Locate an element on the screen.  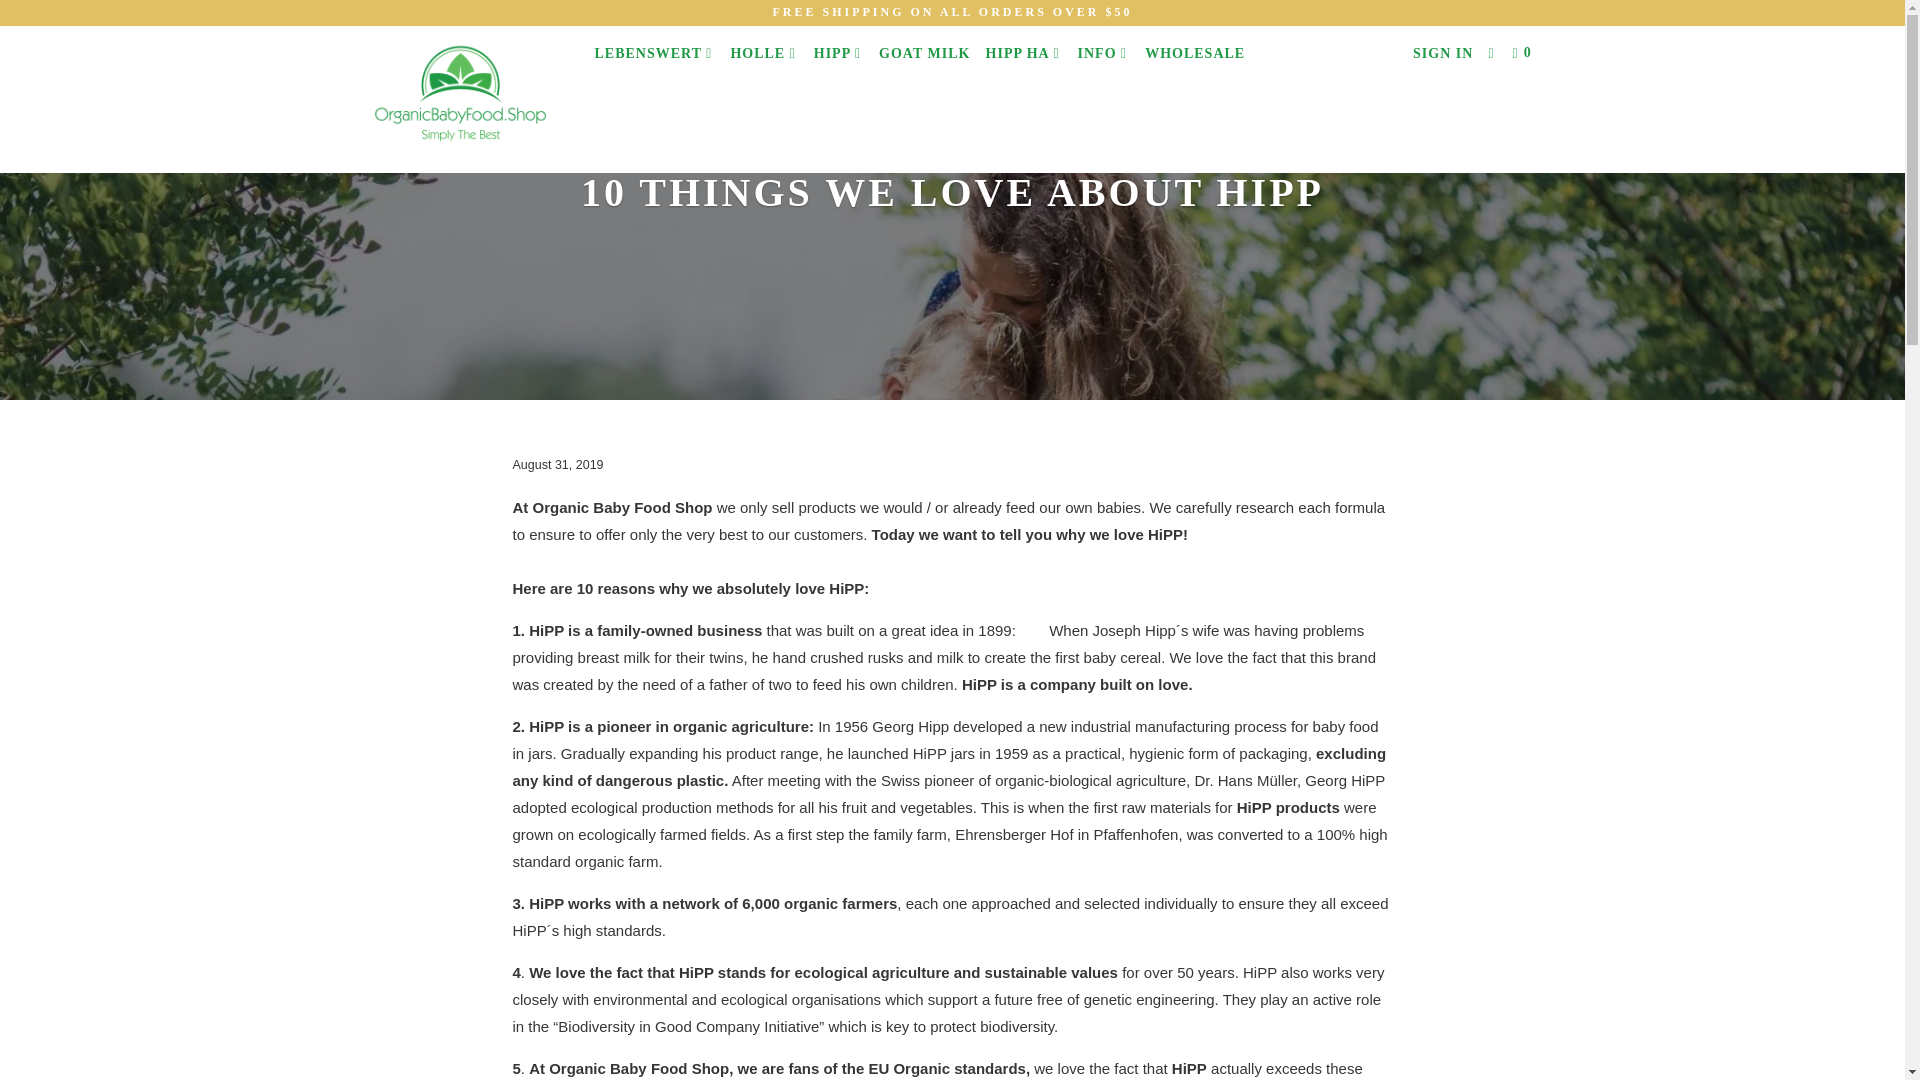
Organicbabyfood.shop is located at coordinates (464, 99).